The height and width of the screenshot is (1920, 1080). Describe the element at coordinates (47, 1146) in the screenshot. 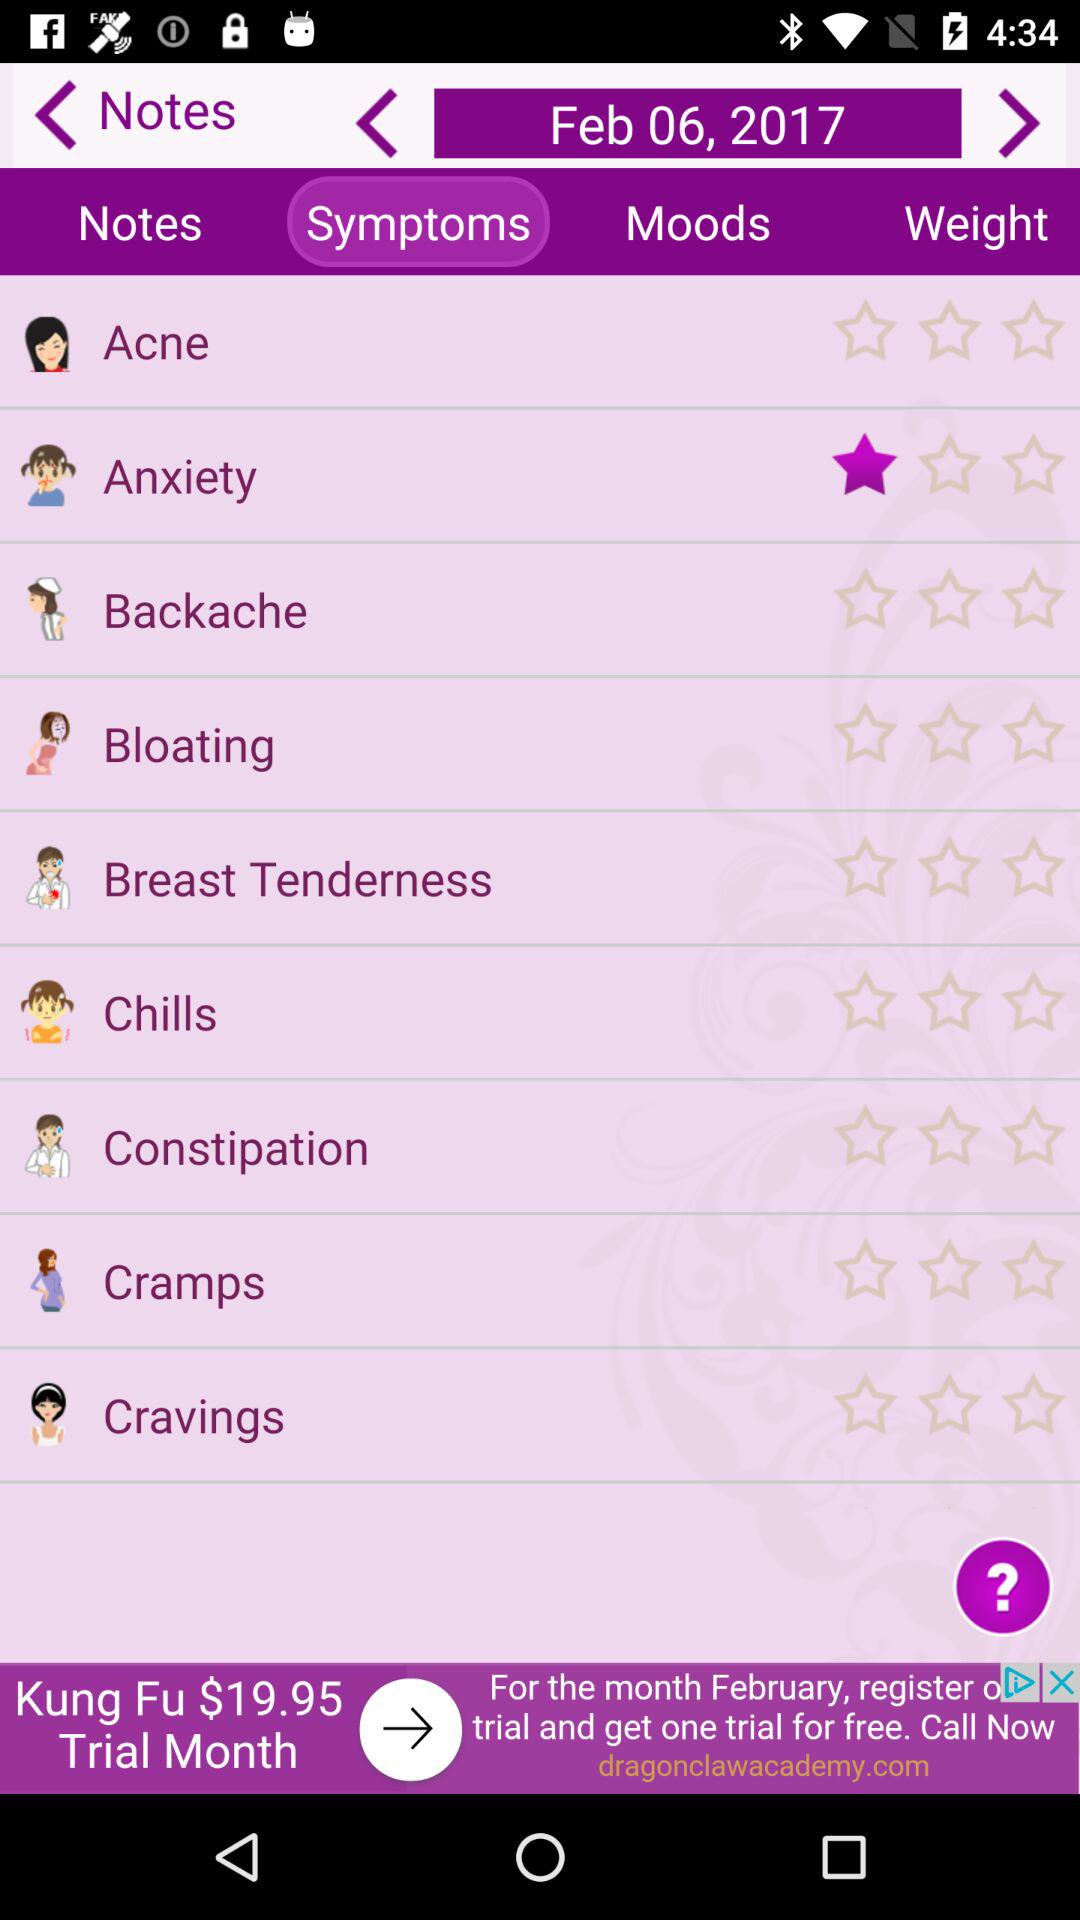

I see `profile icon` at that location.